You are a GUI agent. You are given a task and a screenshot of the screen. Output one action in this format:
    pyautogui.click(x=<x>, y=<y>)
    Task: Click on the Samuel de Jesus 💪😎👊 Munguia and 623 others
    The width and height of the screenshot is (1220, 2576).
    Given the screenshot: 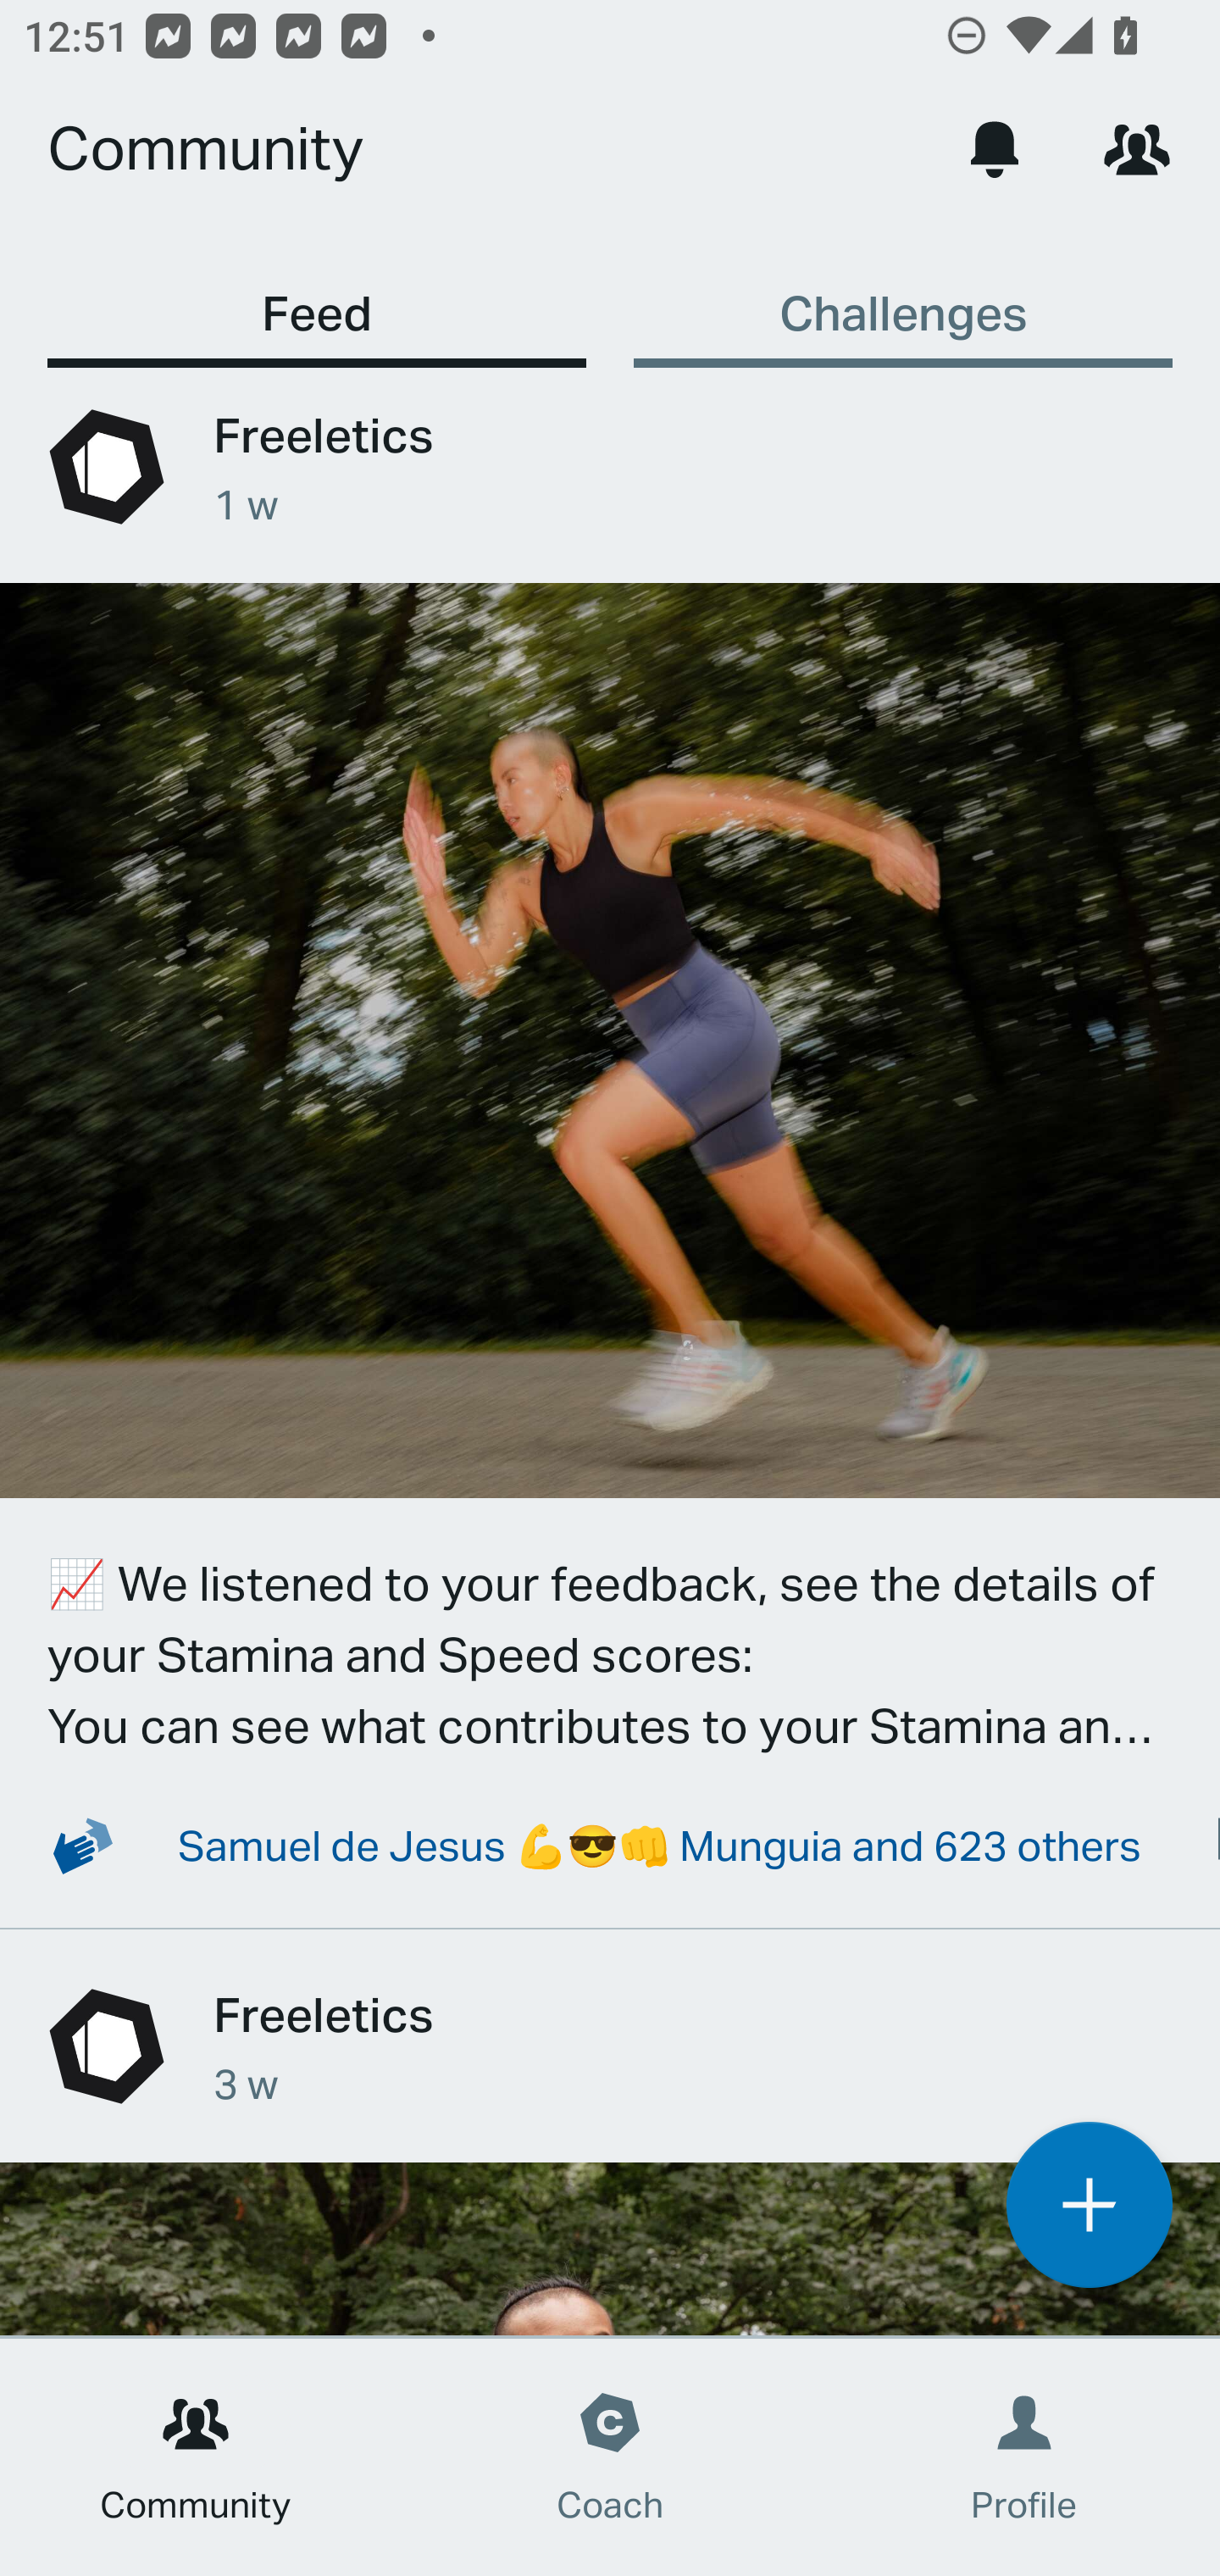 What is the action you would take?
    pyautogui.click(x=576, y=1844)
    